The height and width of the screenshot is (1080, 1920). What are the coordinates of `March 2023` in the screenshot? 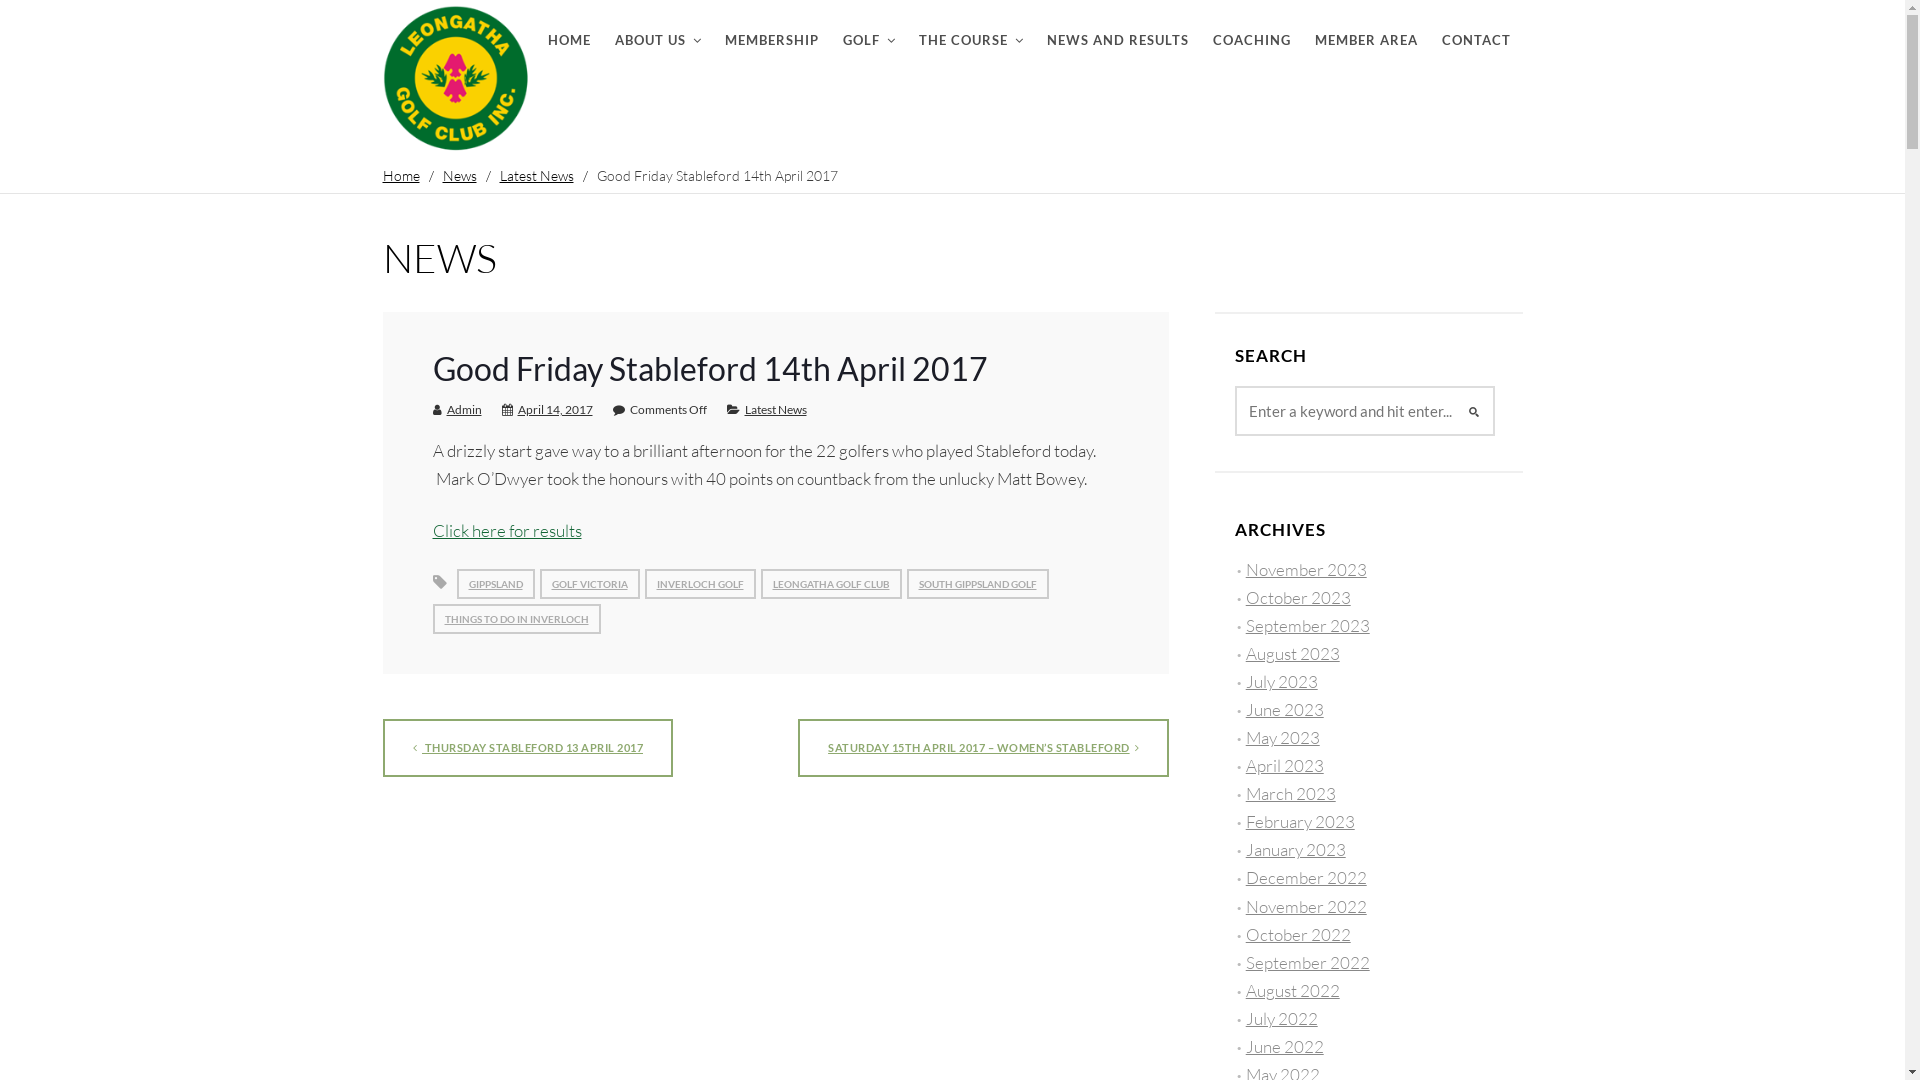 It's located at (1291, 794).